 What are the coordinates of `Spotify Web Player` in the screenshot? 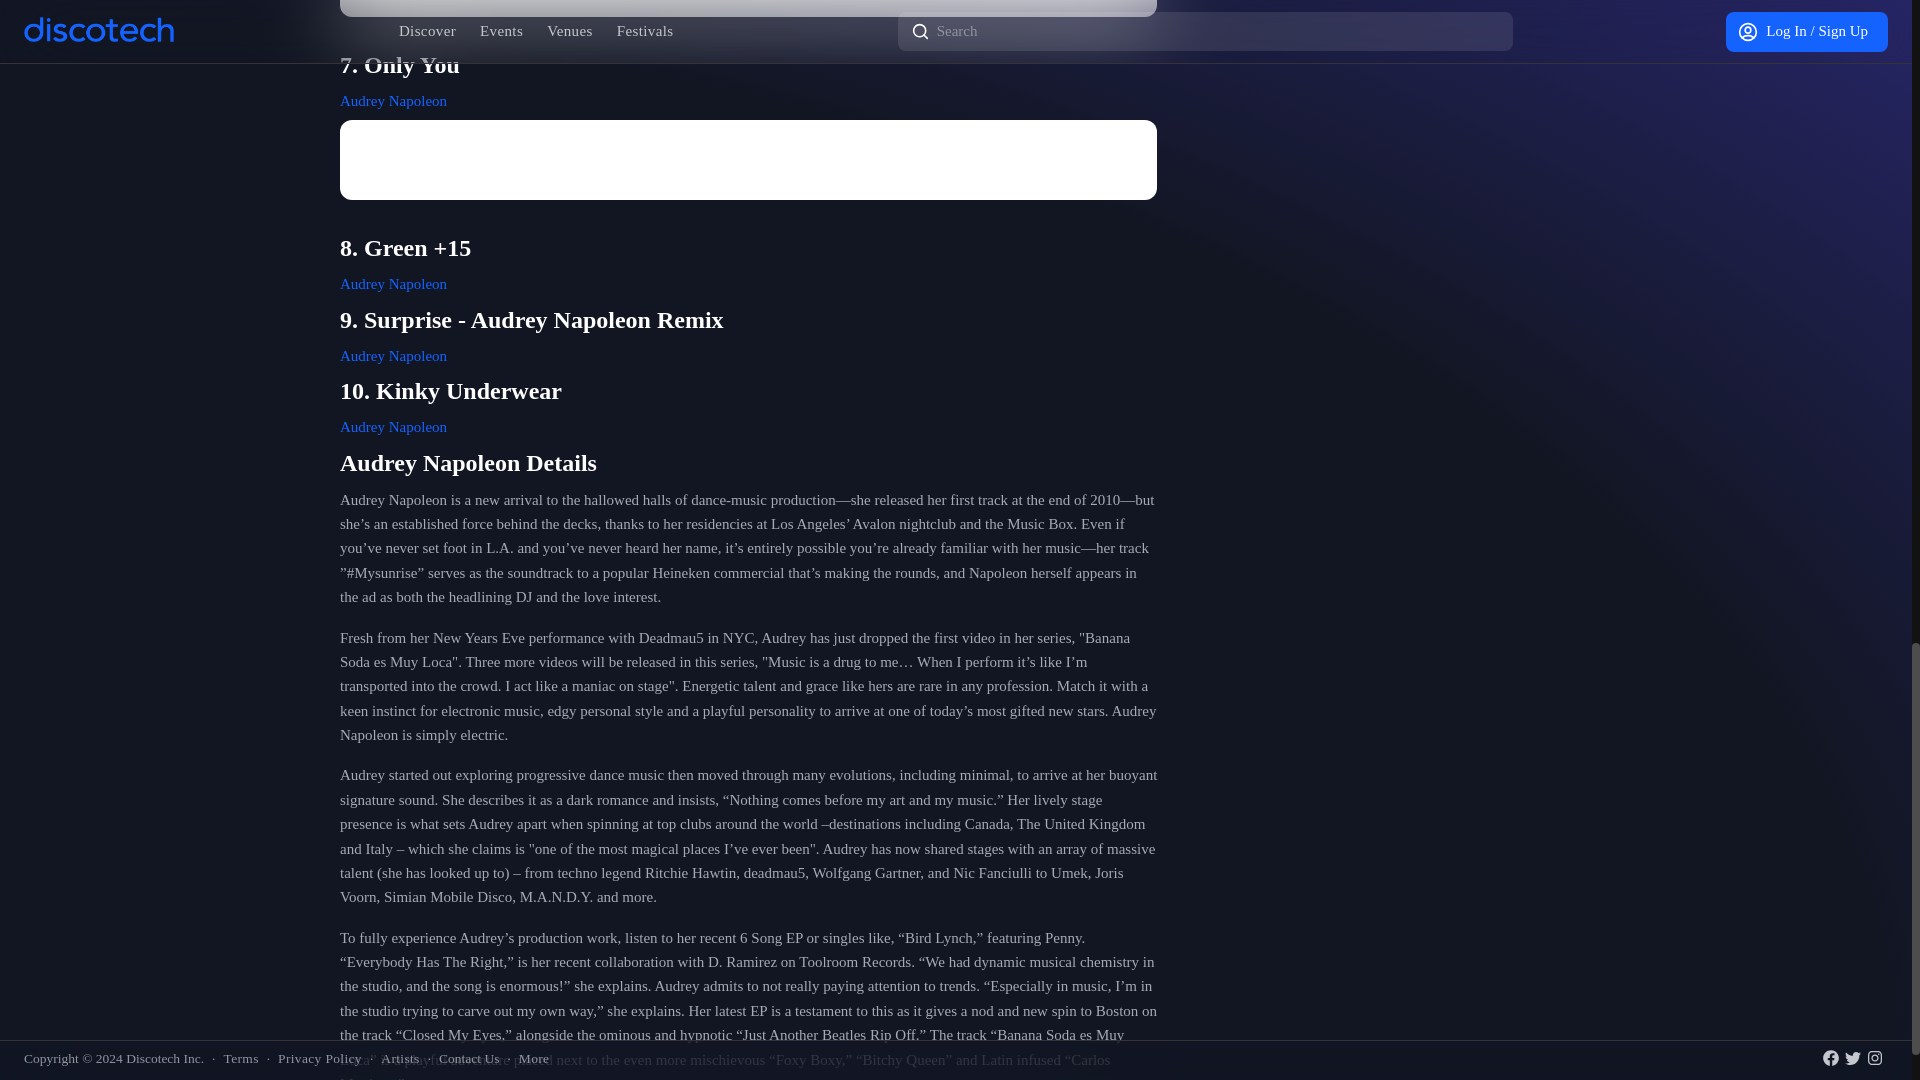 It's located at (748, 8).